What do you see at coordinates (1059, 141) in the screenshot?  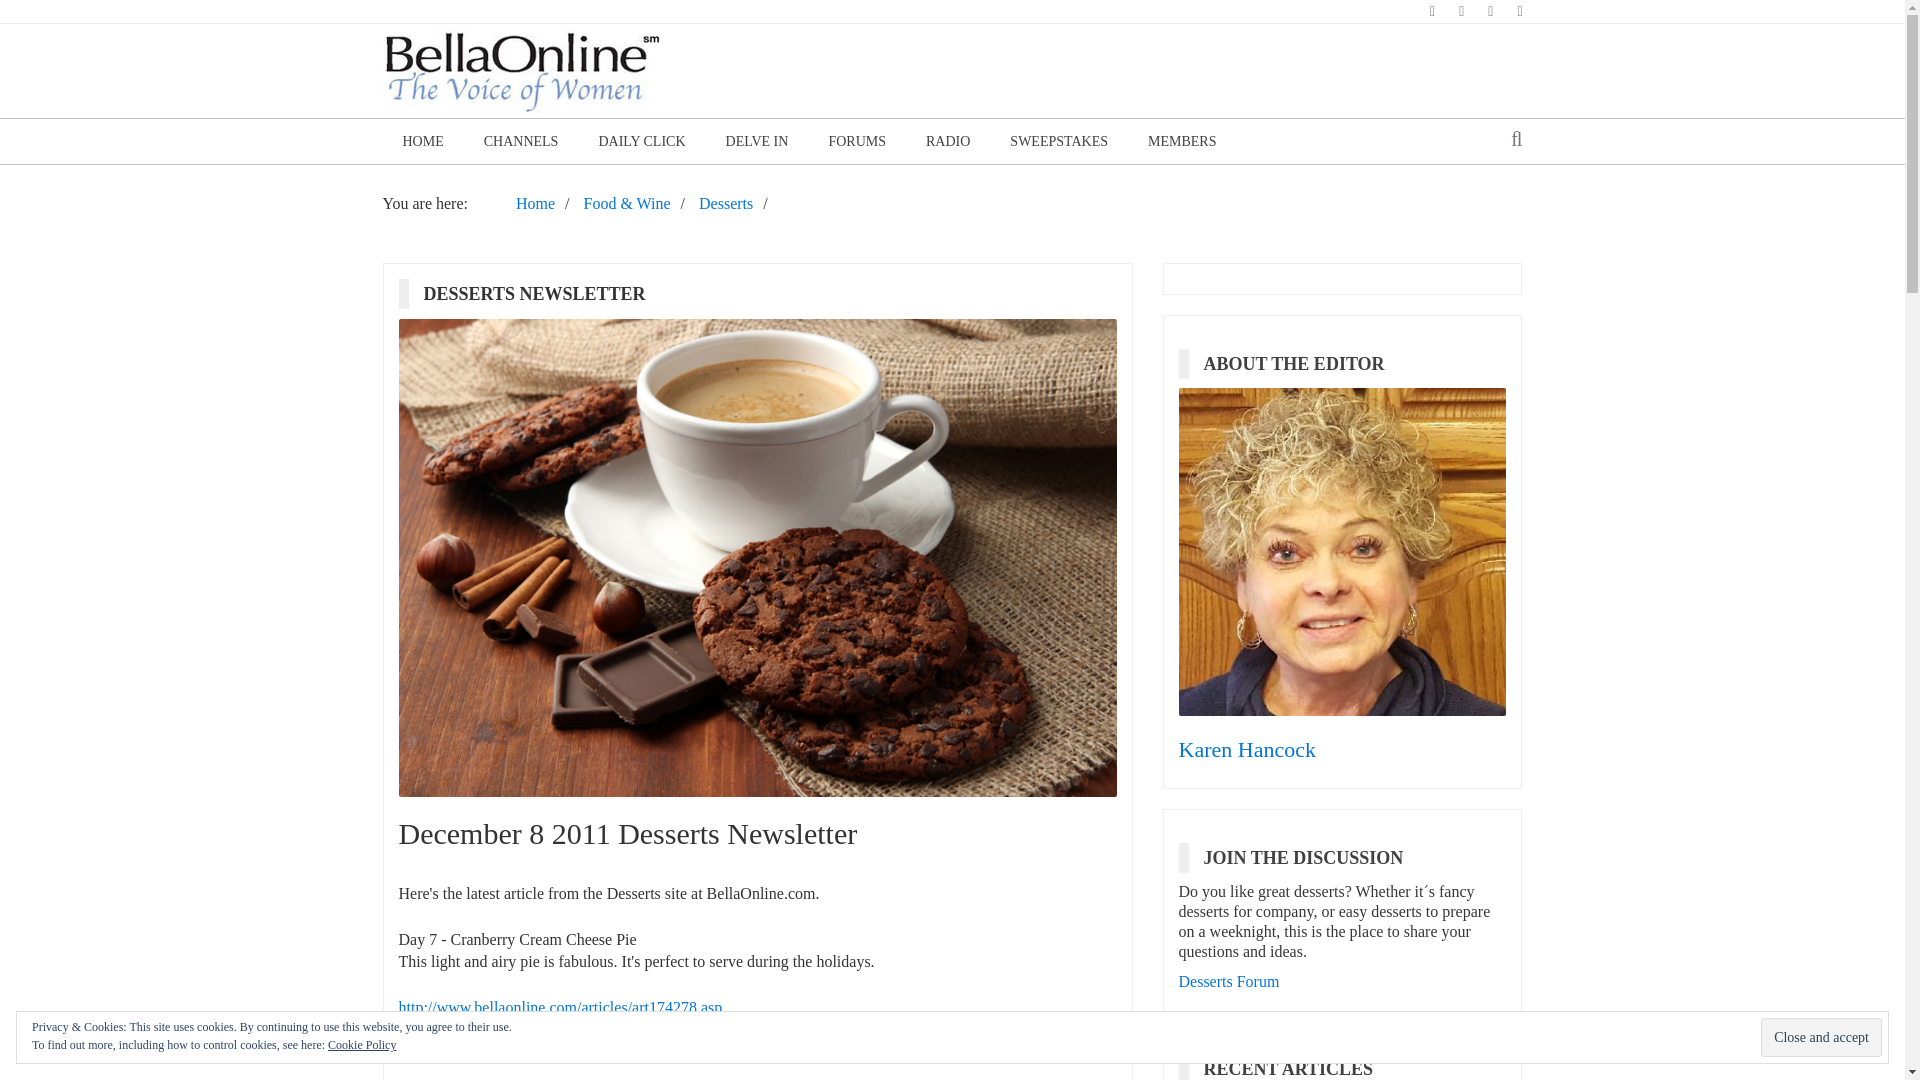 I see `SWEEPSTAKES` at bounding box center [1059, 141].